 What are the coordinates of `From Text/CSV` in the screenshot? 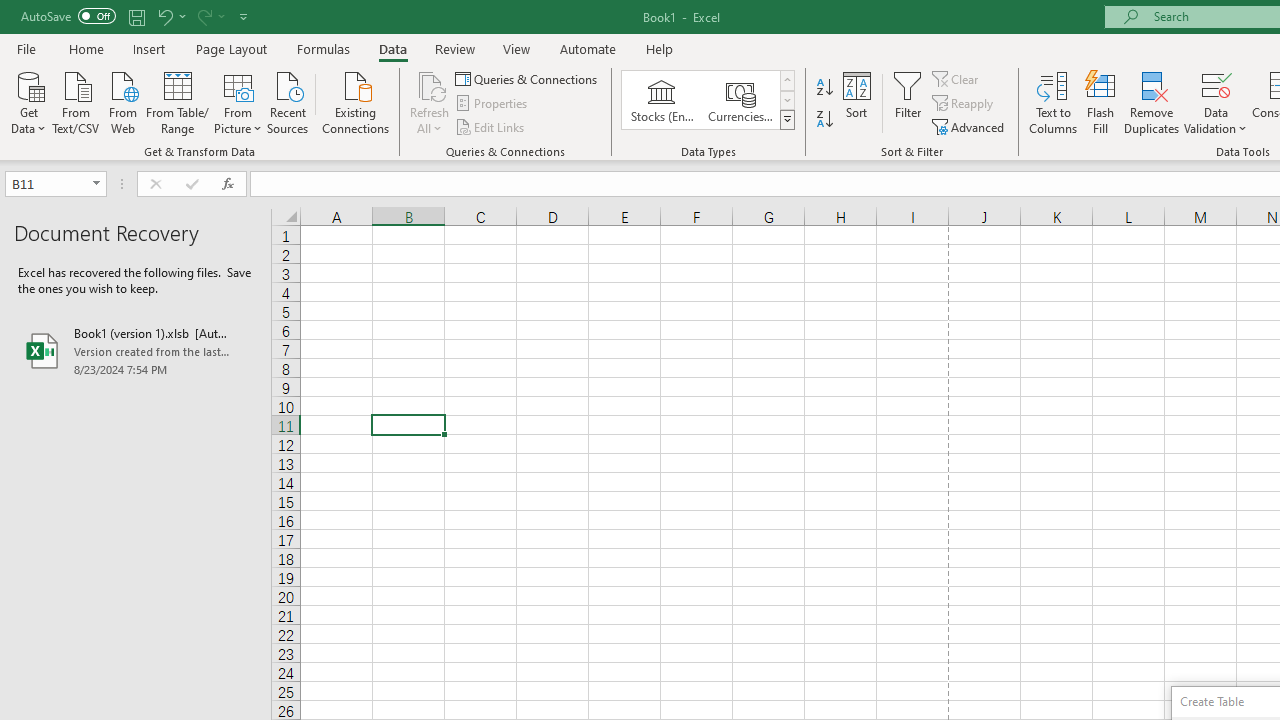 It's located at (76, 101).